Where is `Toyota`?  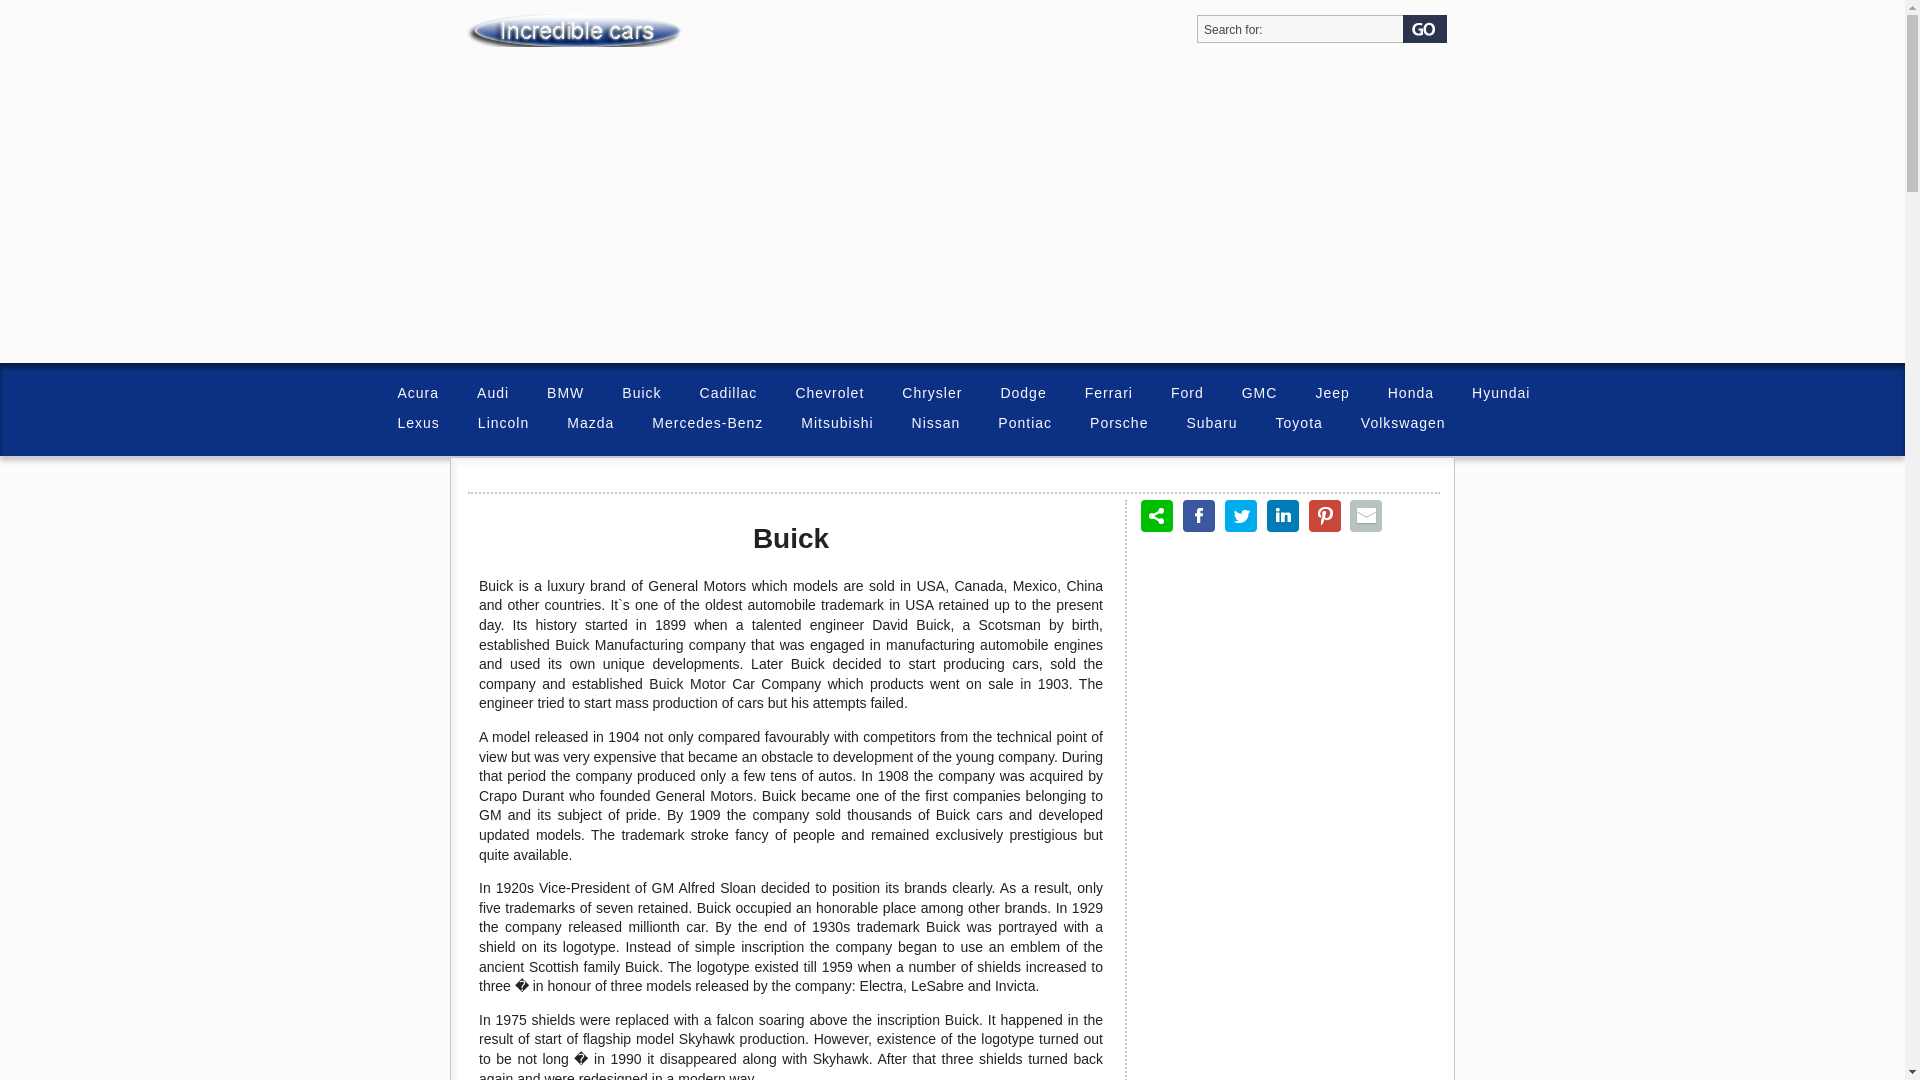 Toyota is located at coordinates (1299, 424).